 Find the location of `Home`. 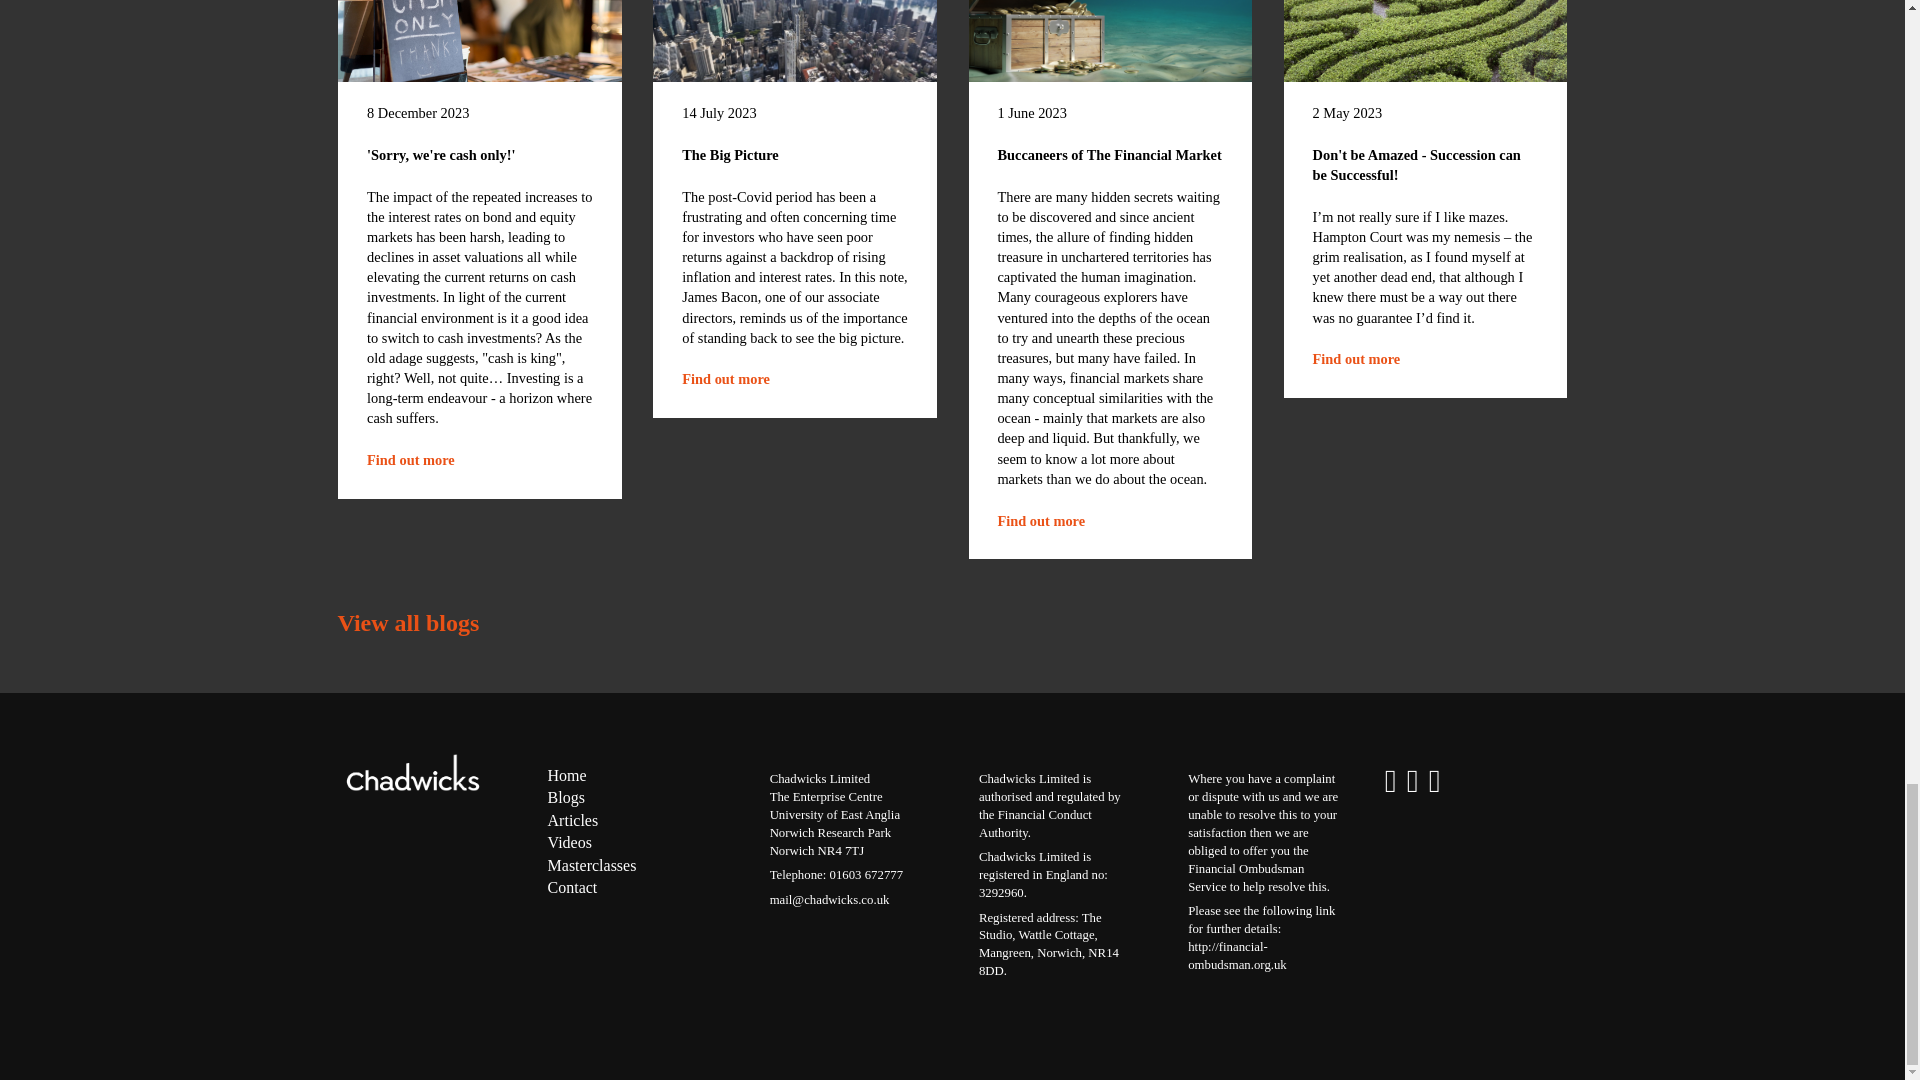

Home is located at coordinates (566, 798).